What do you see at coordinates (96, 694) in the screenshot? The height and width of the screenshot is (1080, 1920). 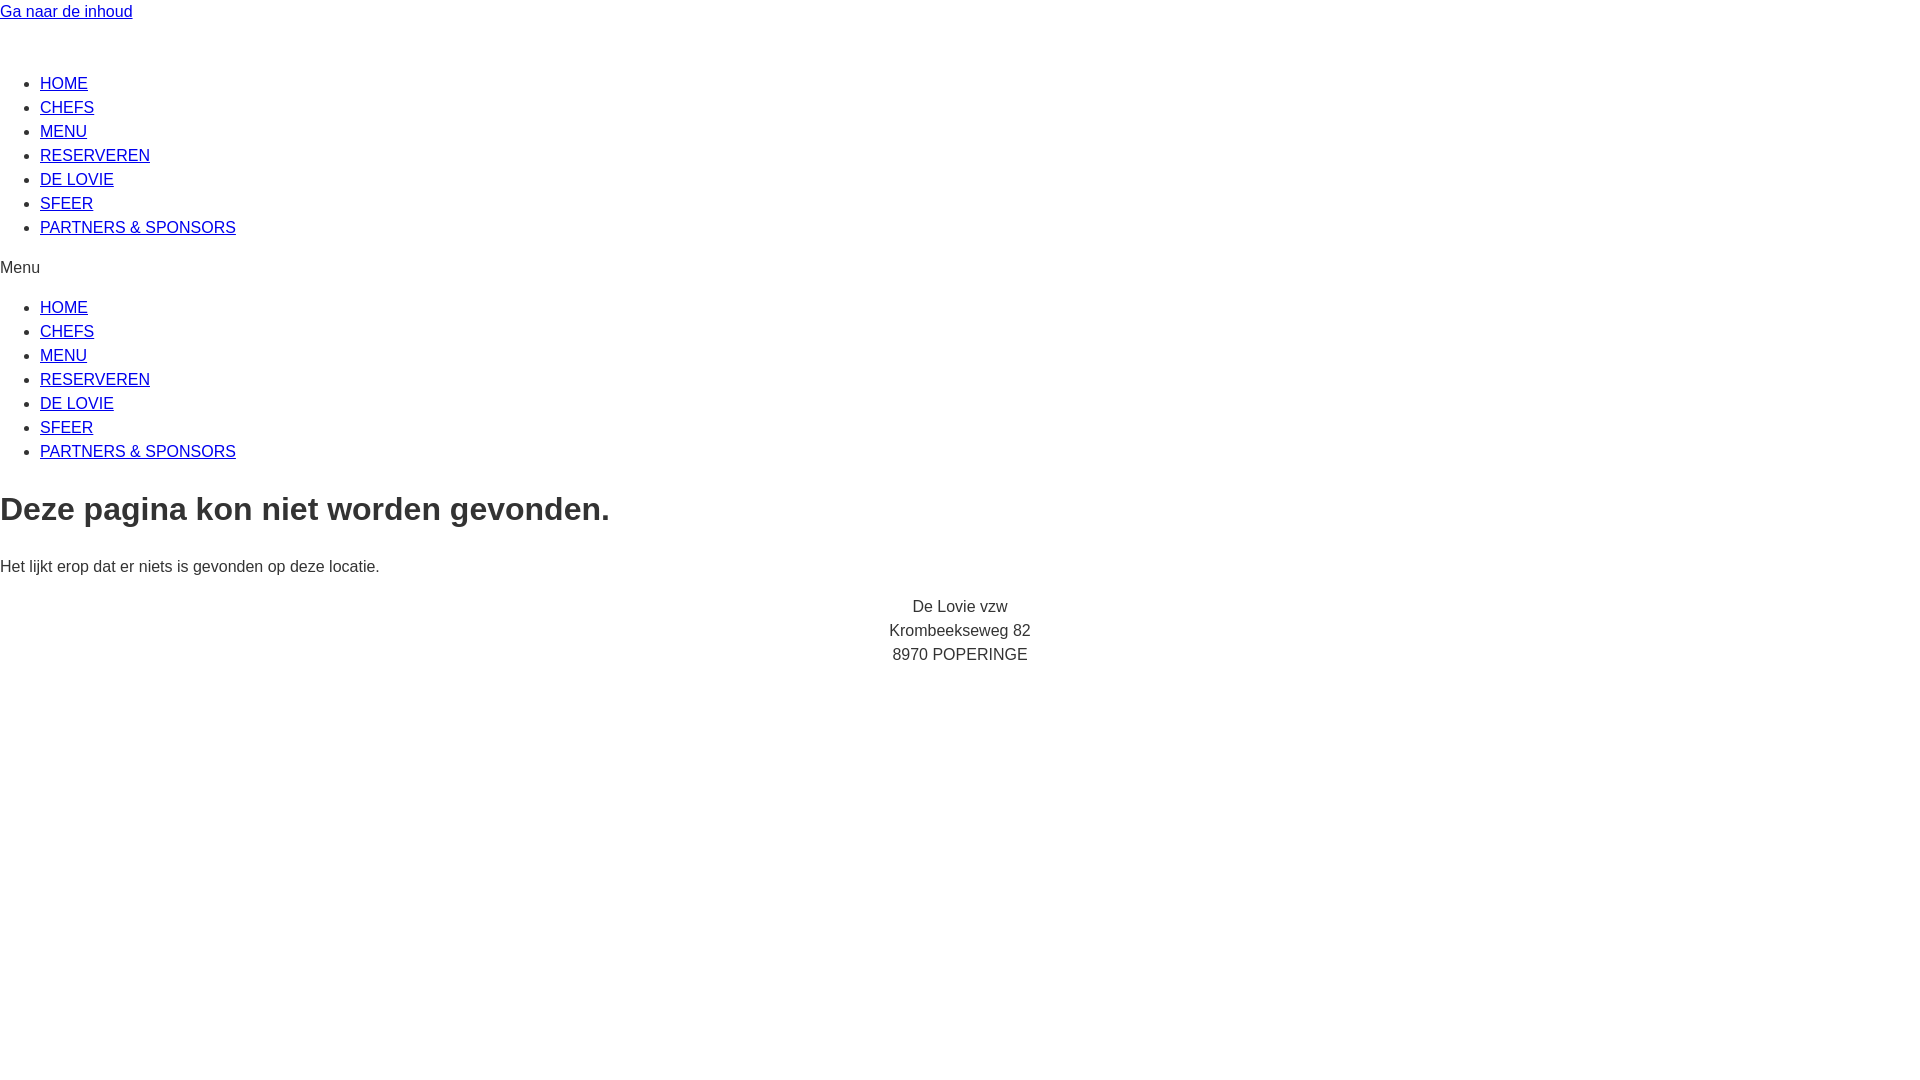 I see `chefsforcharity@delovie.be` at bounding box center [96, 694].